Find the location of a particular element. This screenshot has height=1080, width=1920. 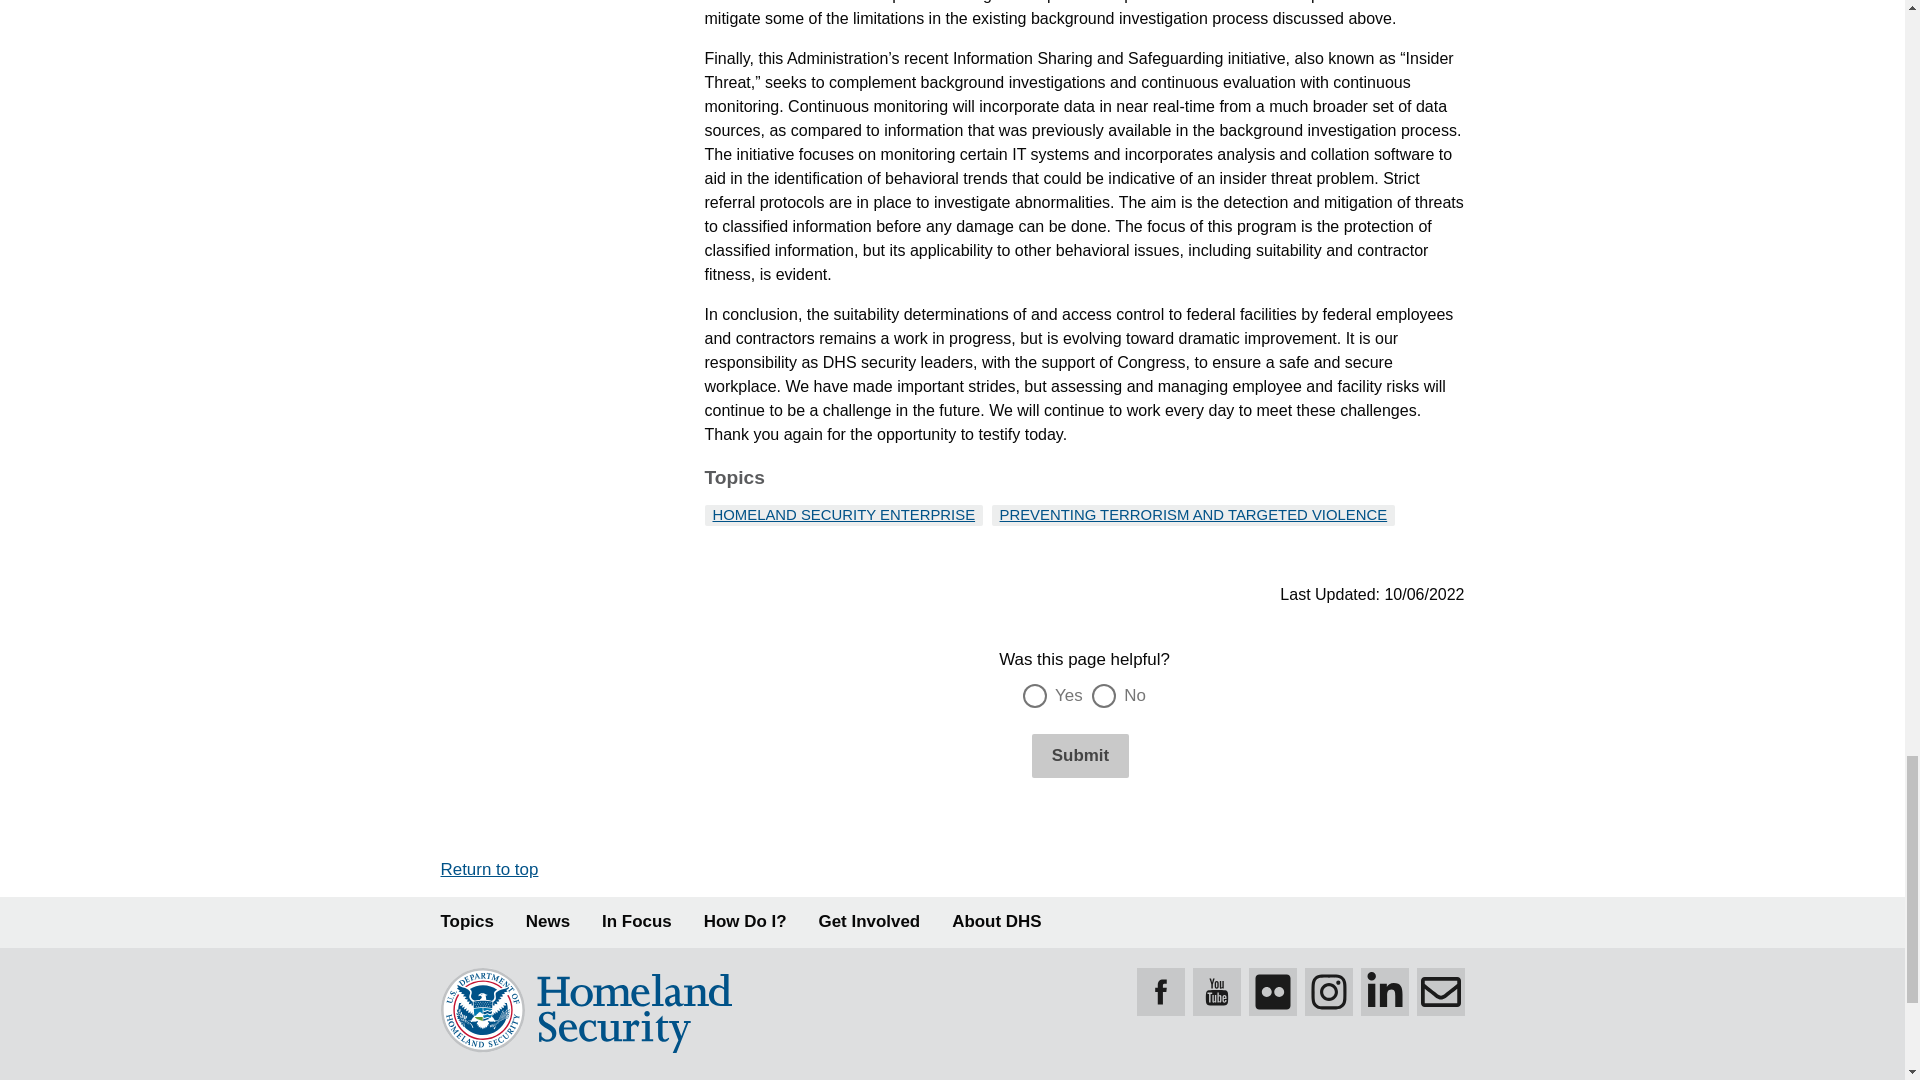

Get Involved is located at coordinates (870, 922).